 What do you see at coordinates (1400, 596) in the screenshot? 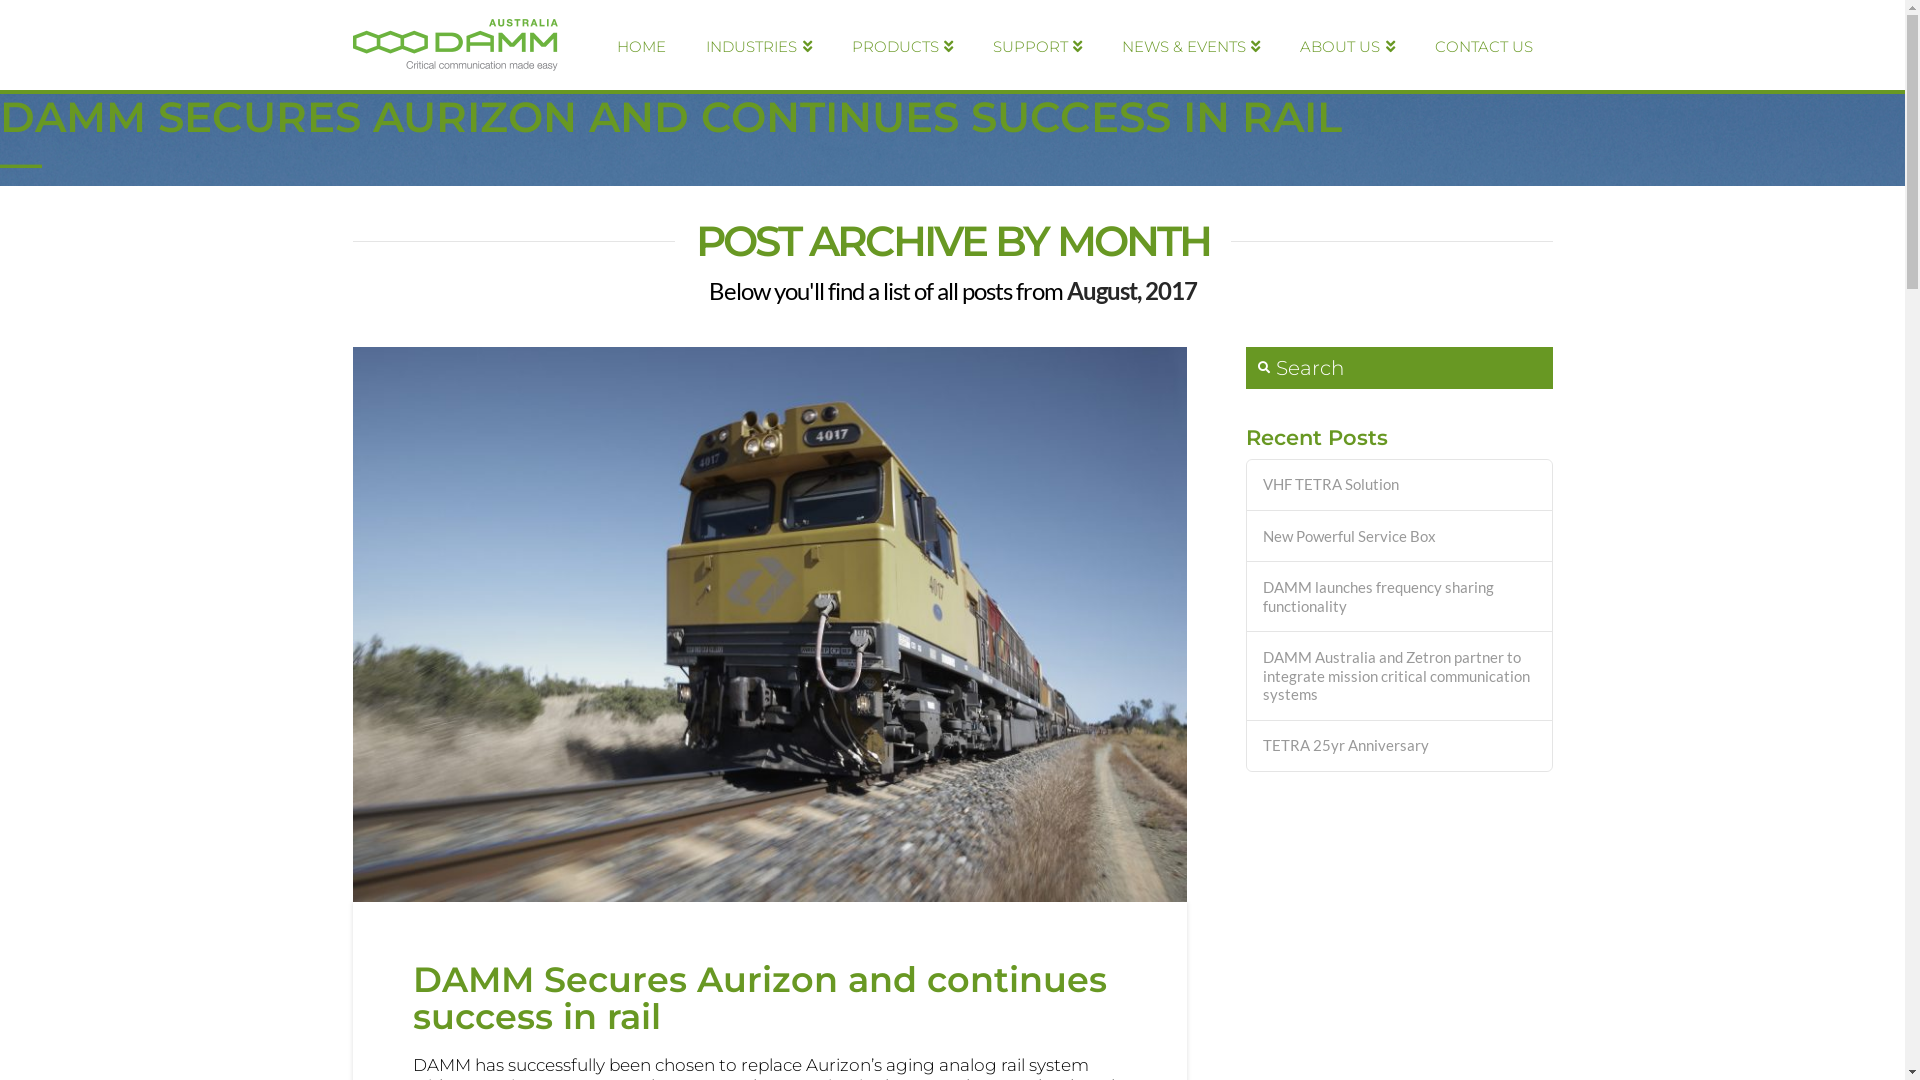
I see `DAMM launches frequency sharing functionality` at bounding box center [1400, 596].